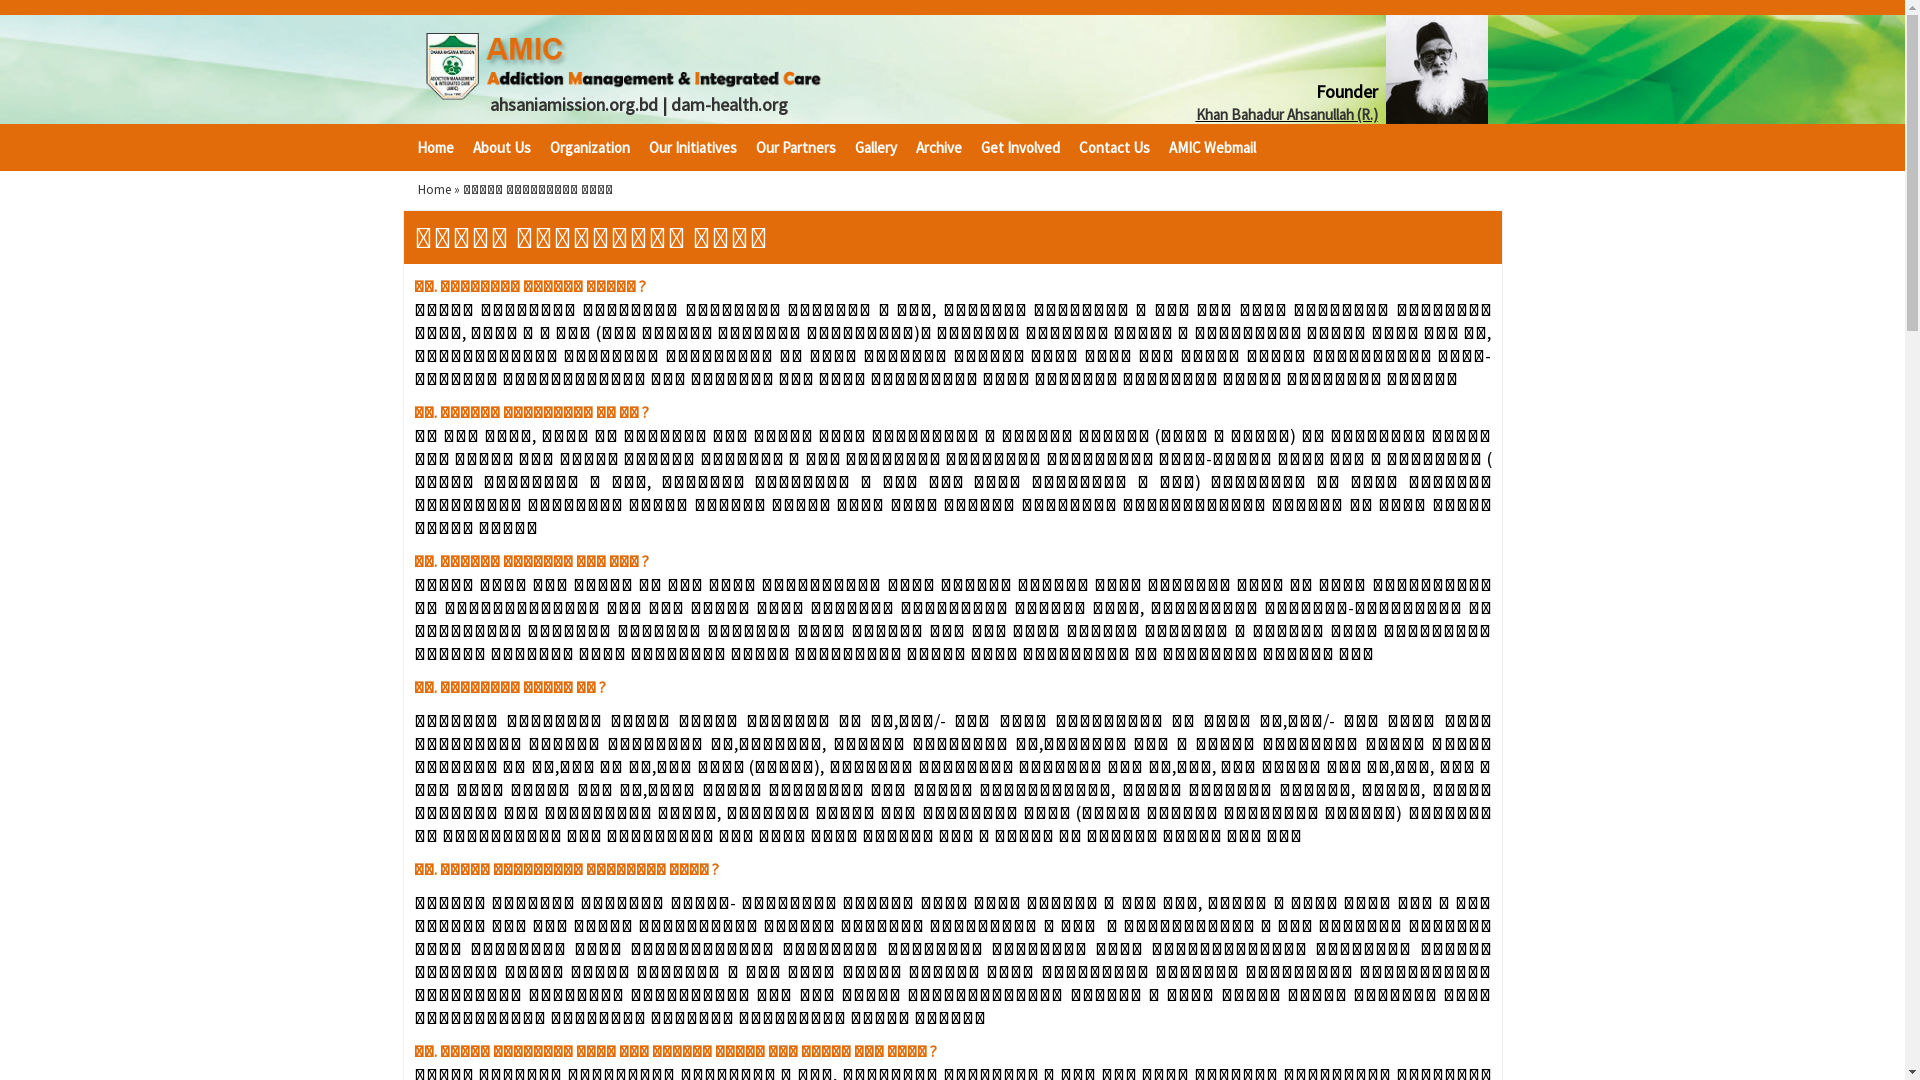 The height and width of the screenshot is (1080, 1920). I want to click on Our Partners, so click(792, 148).